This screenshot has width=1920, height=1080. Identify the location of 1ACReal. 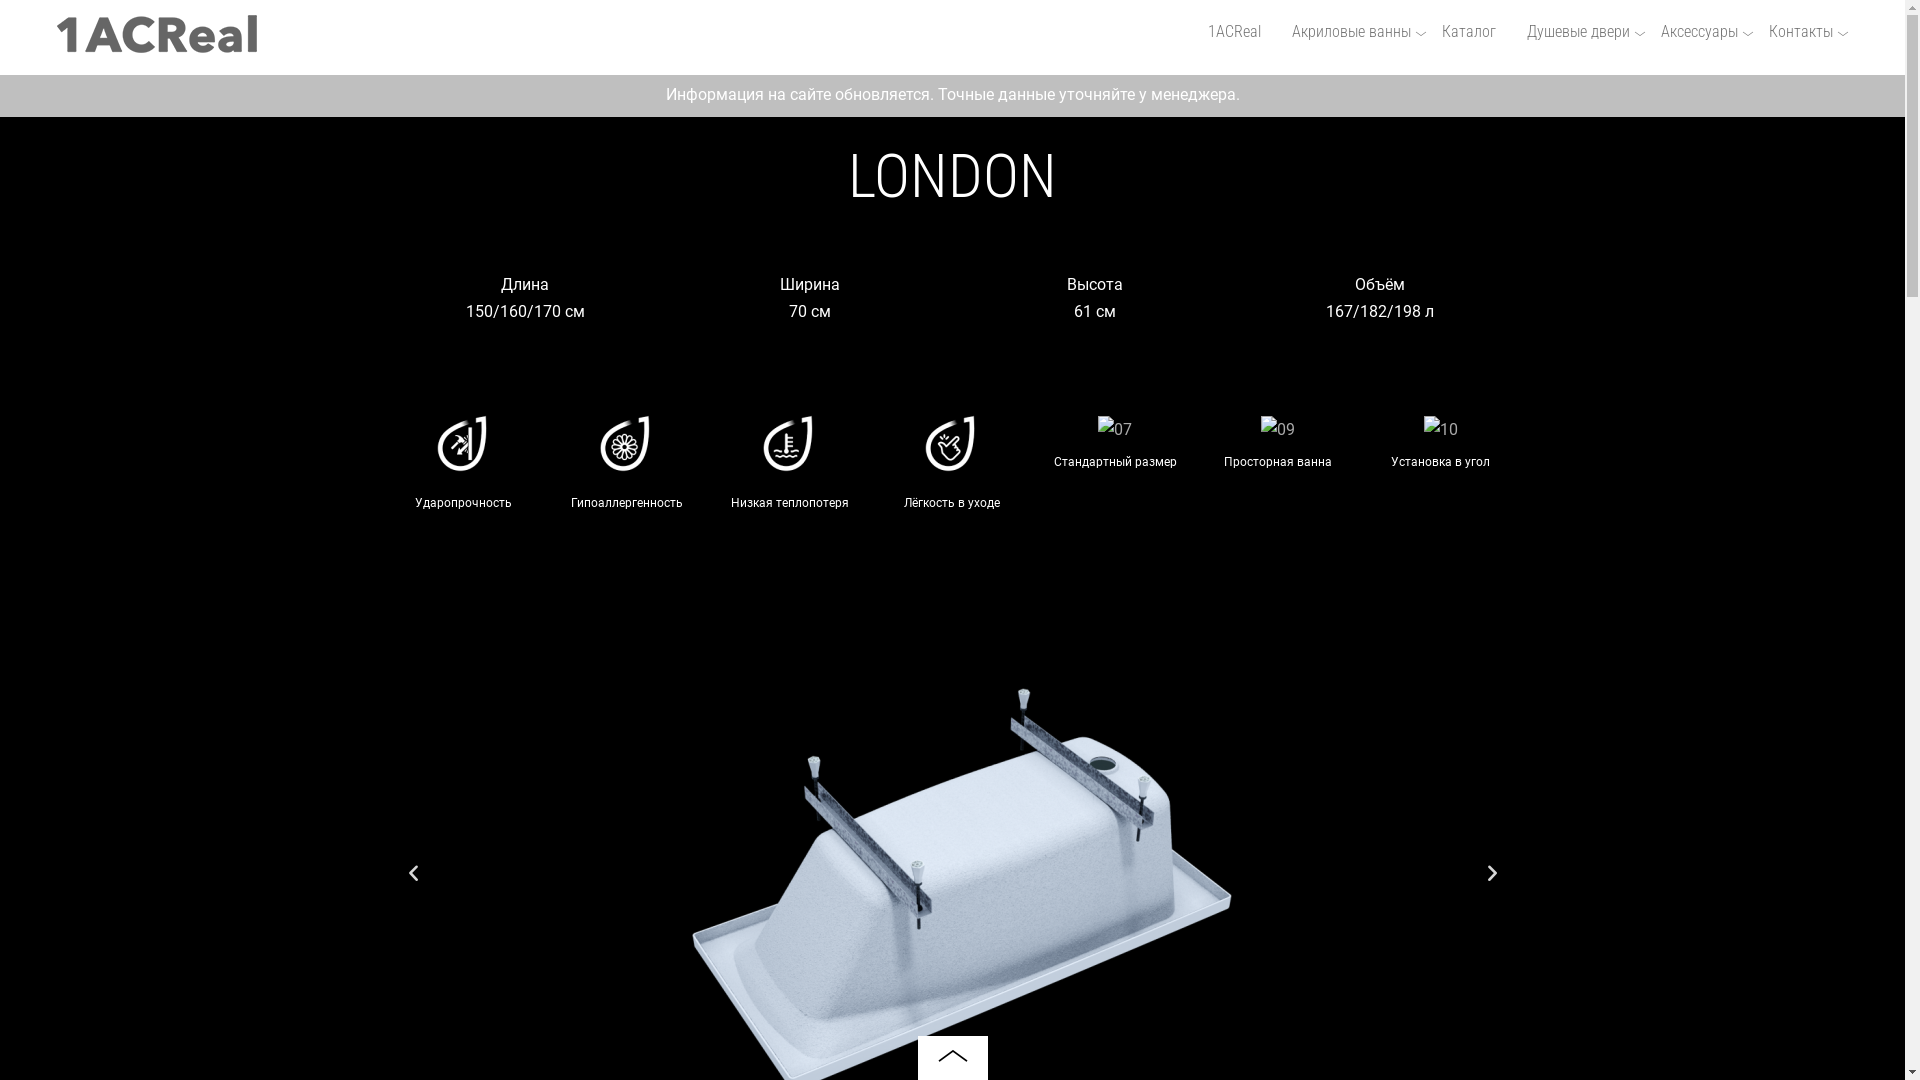
(1234, 32).